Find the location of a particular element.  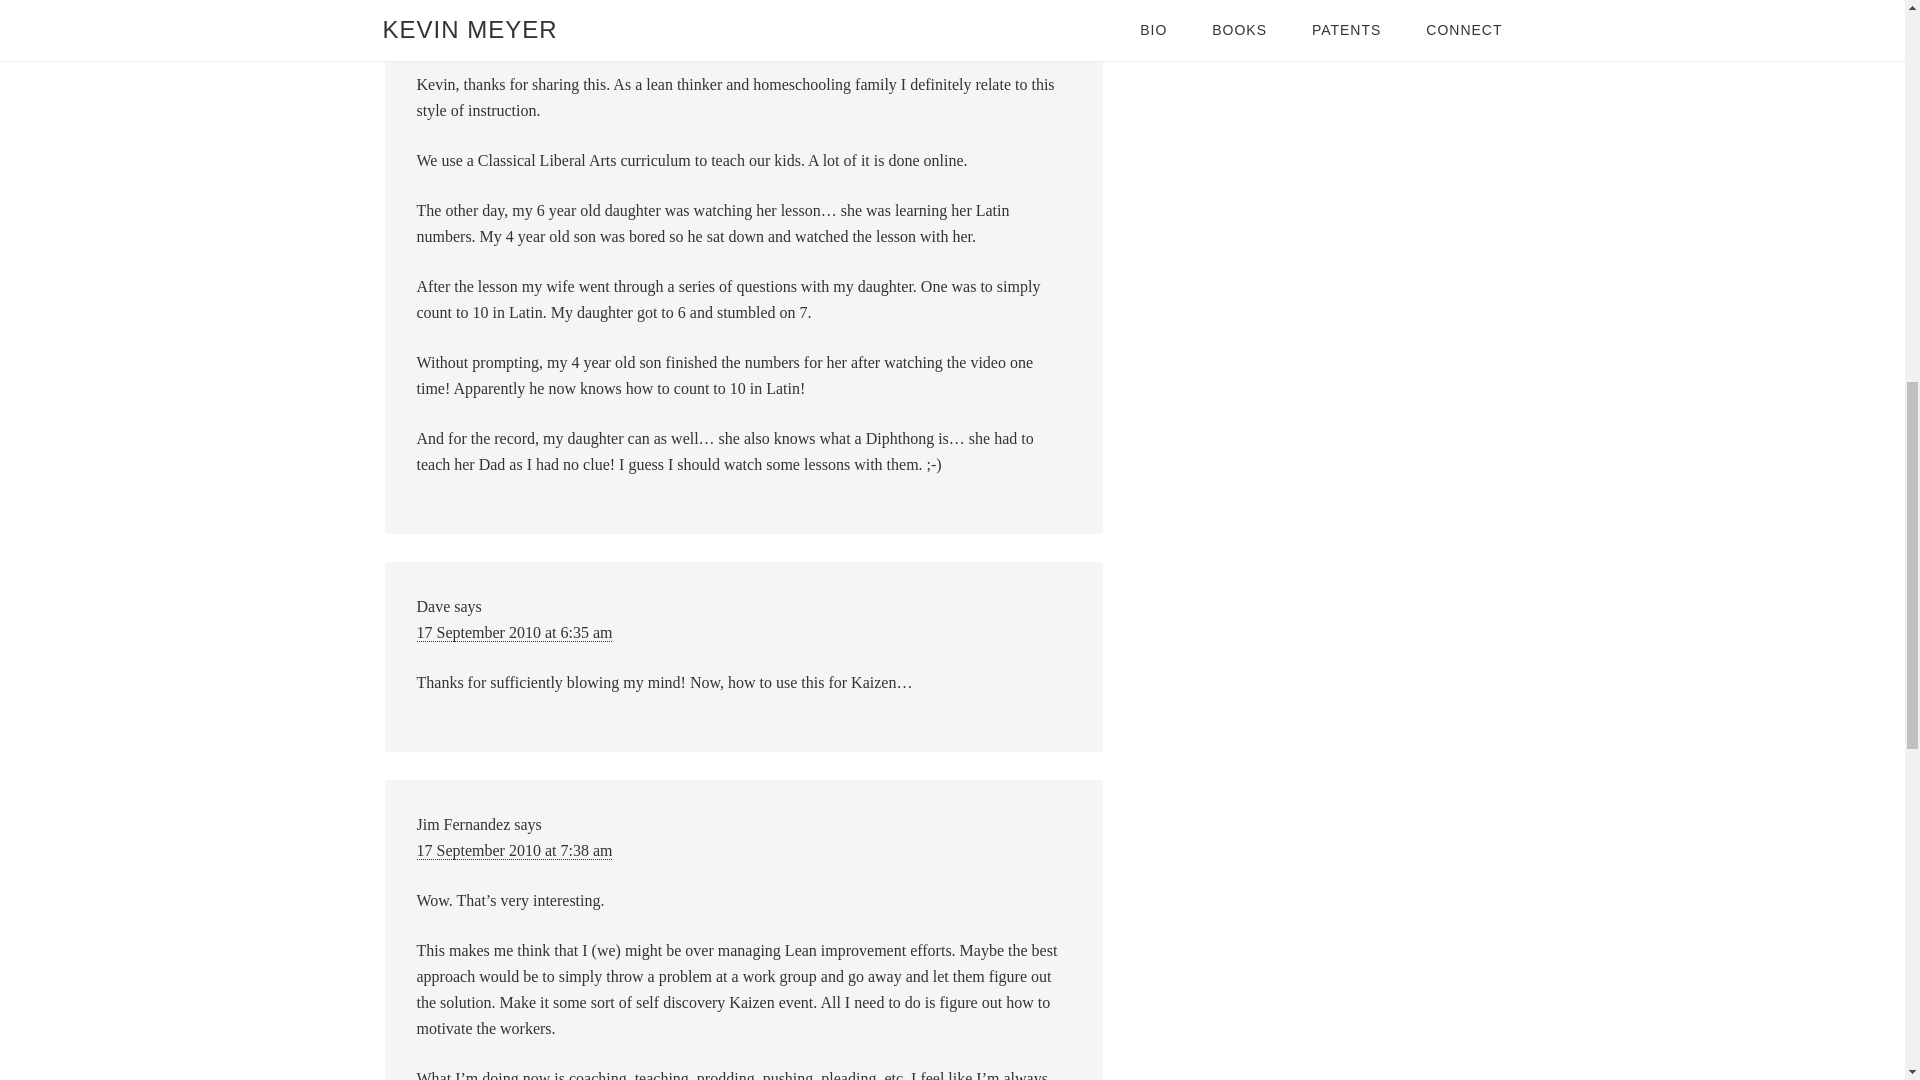

17 September 2010 at 6:35 am is located at coordinates (514, 632).